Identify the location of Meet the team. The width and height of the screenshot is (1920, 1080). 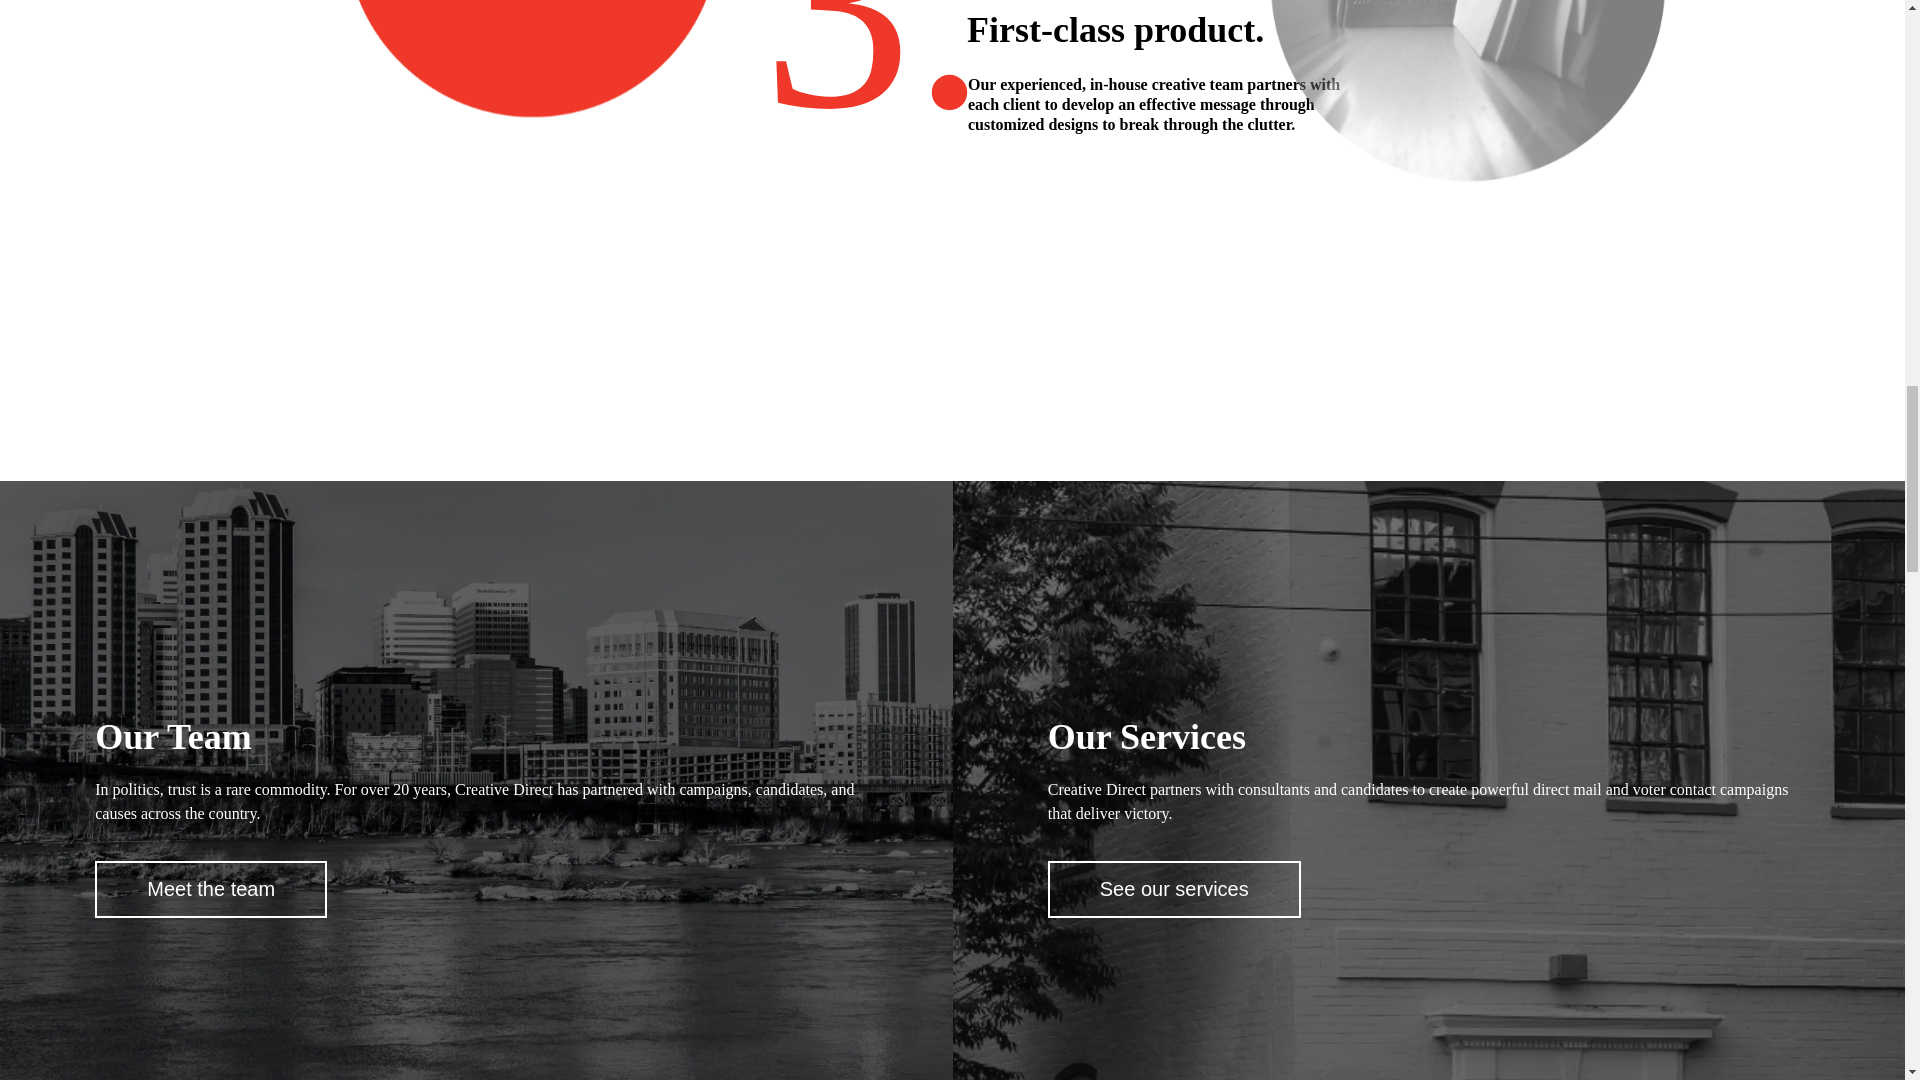
(210, 889).